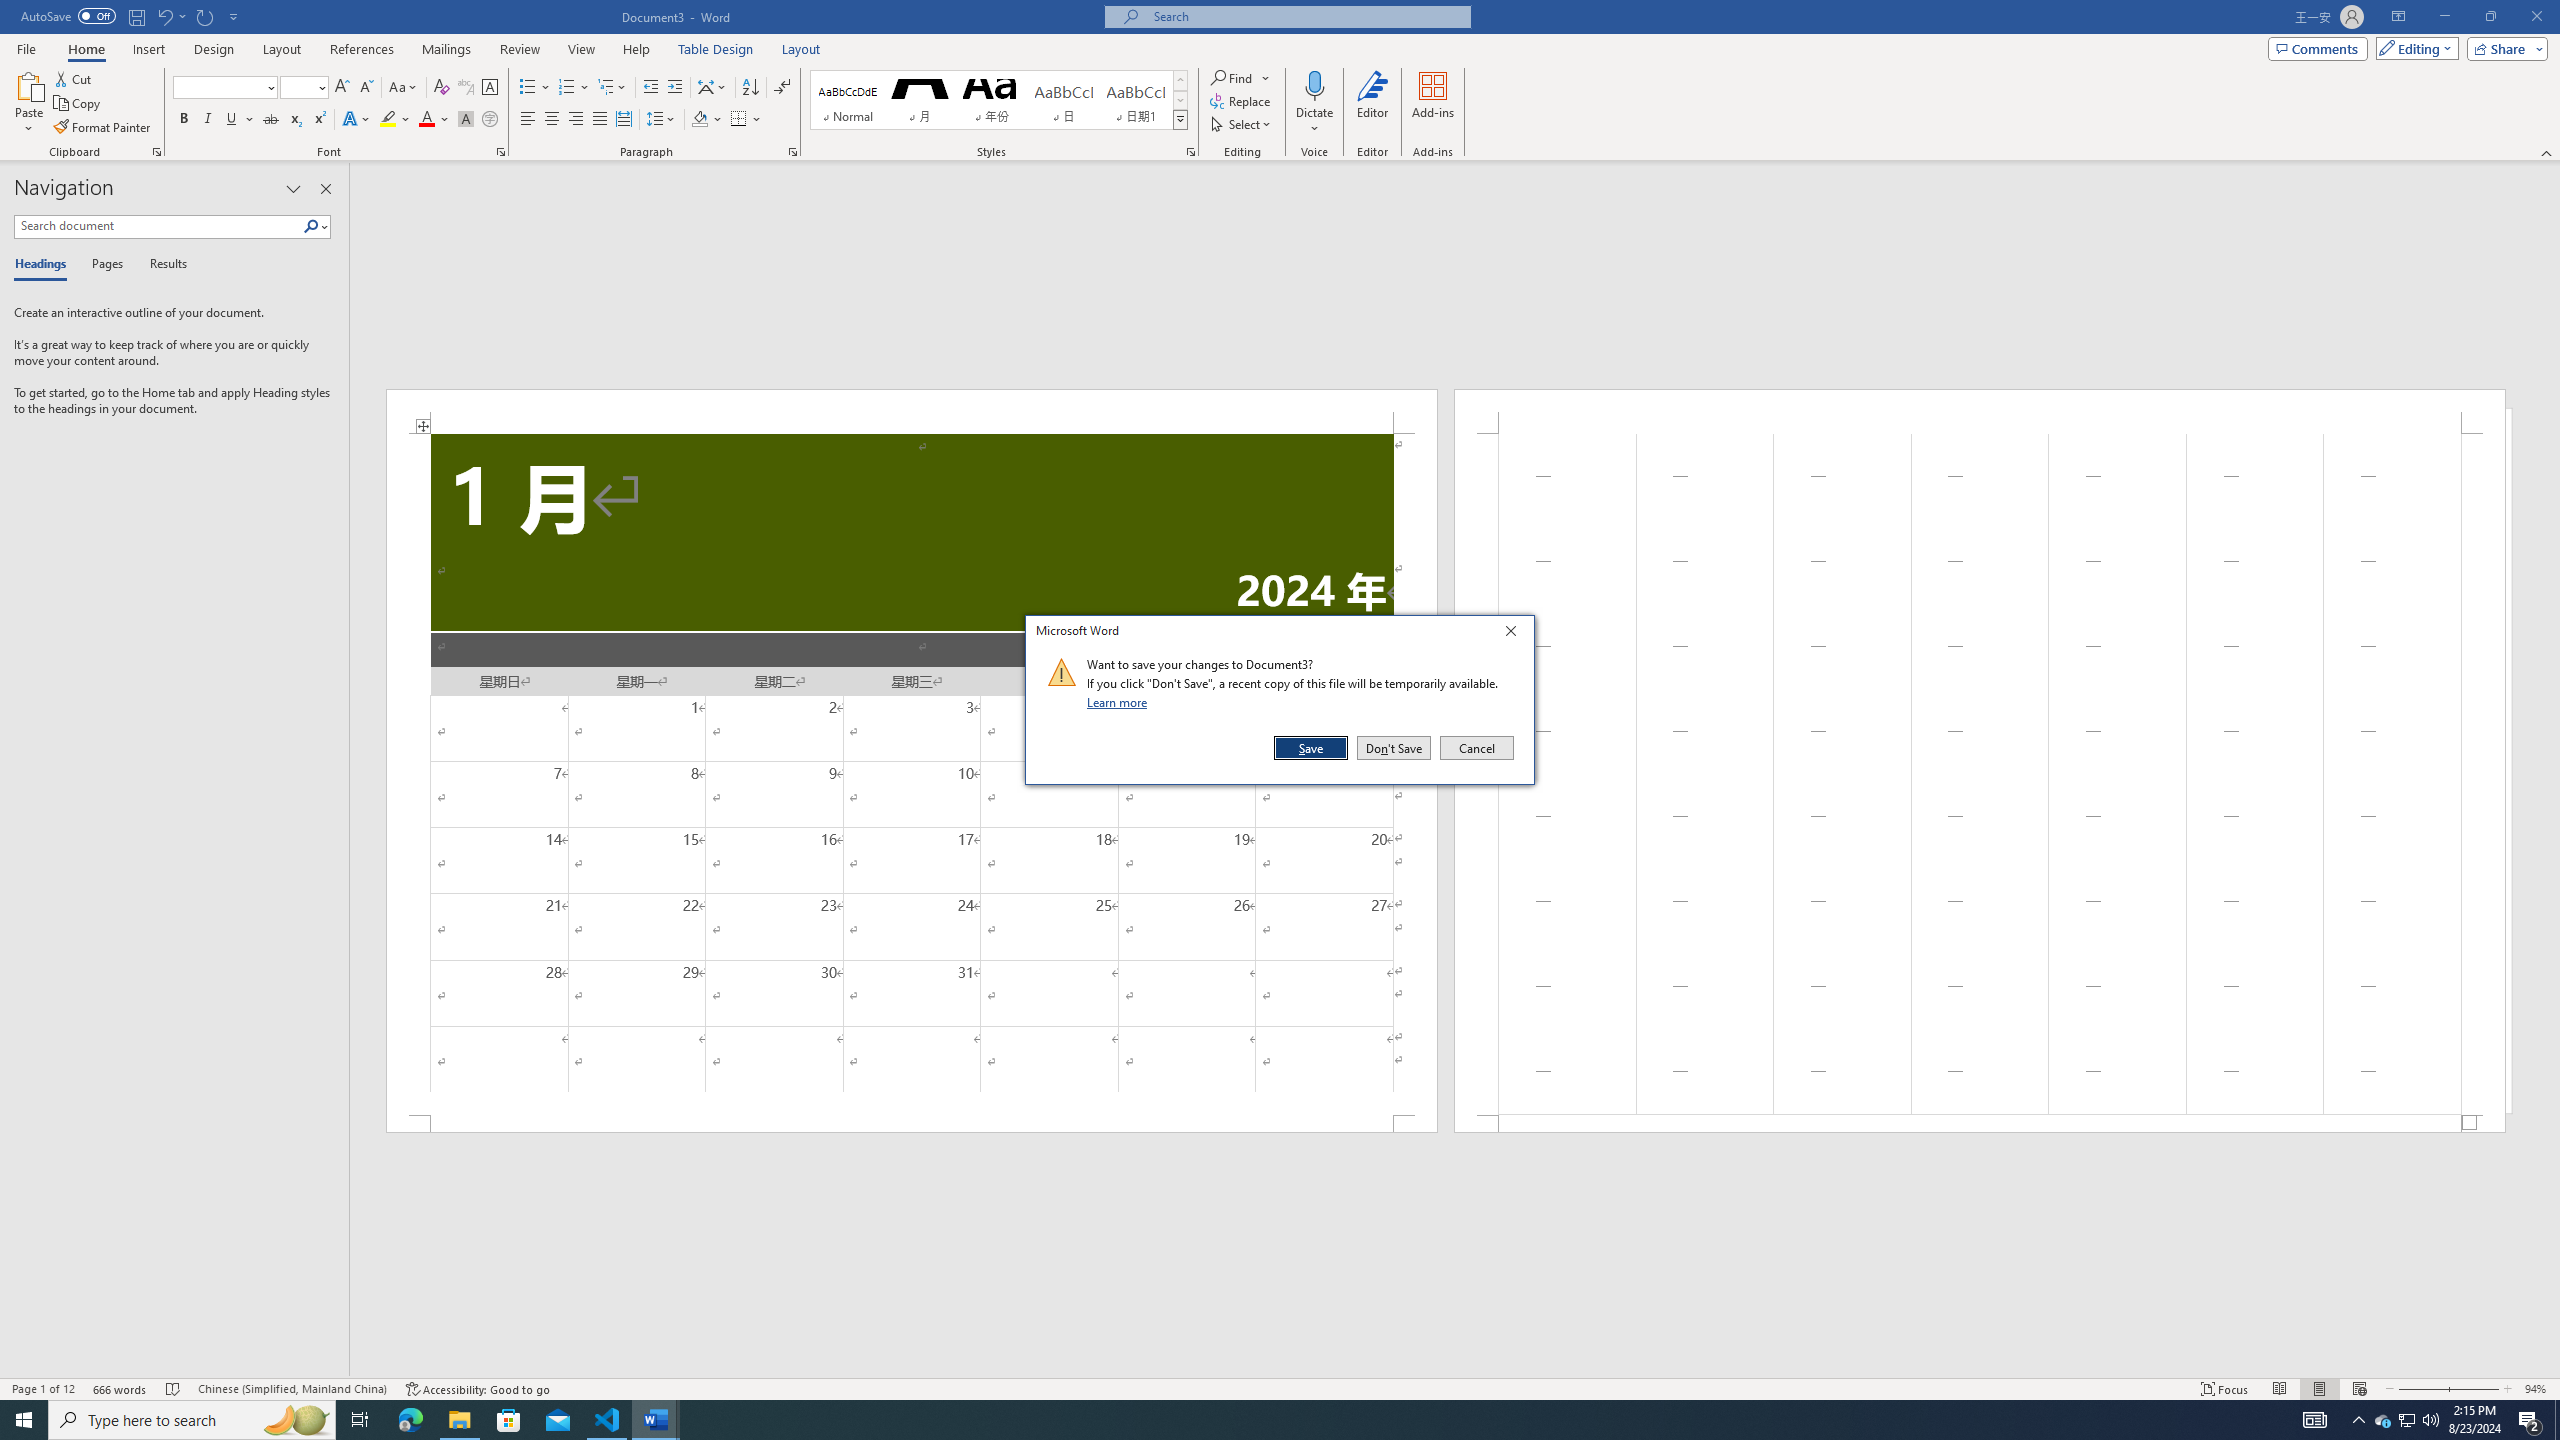 The width and height of the screenshot is (2560, 1440). What do you see at coordinates (2315, 1420) in the screenshot?
I see `Start` at bounding box center [2315, 1420].